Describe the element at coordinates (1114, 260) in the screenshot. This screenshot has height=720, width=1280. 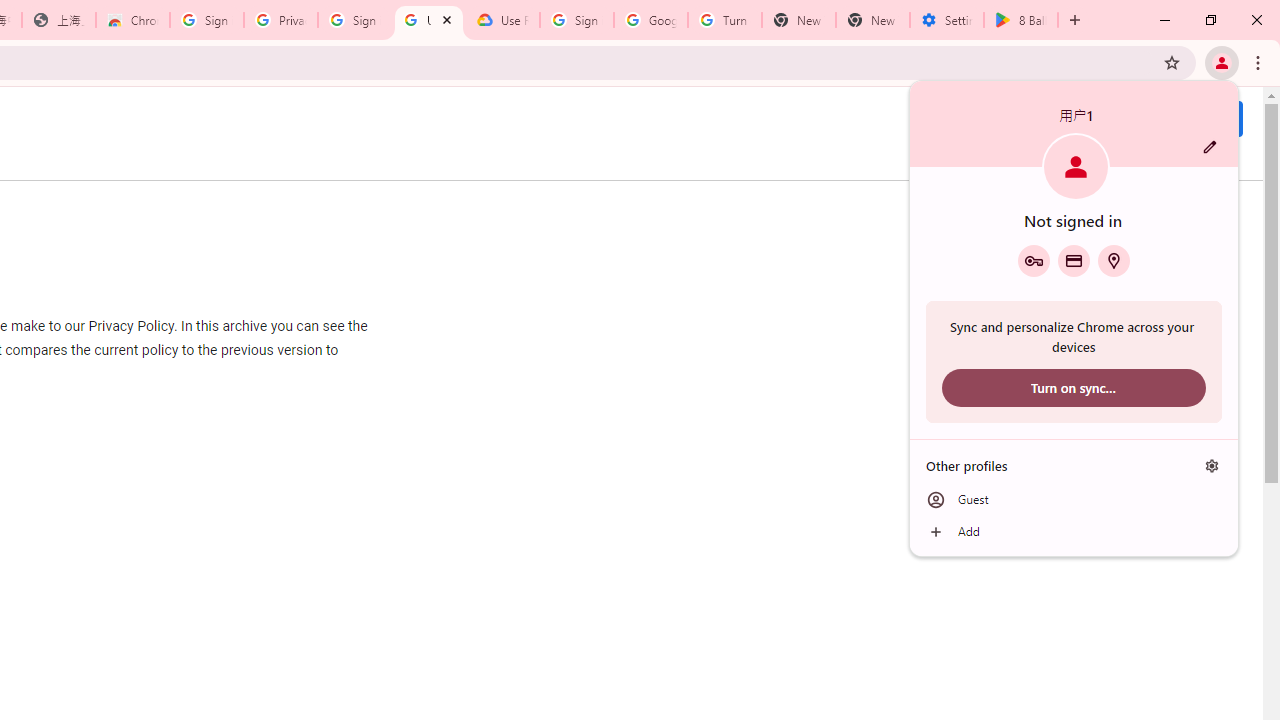
I see `Addresses and more` at that location.